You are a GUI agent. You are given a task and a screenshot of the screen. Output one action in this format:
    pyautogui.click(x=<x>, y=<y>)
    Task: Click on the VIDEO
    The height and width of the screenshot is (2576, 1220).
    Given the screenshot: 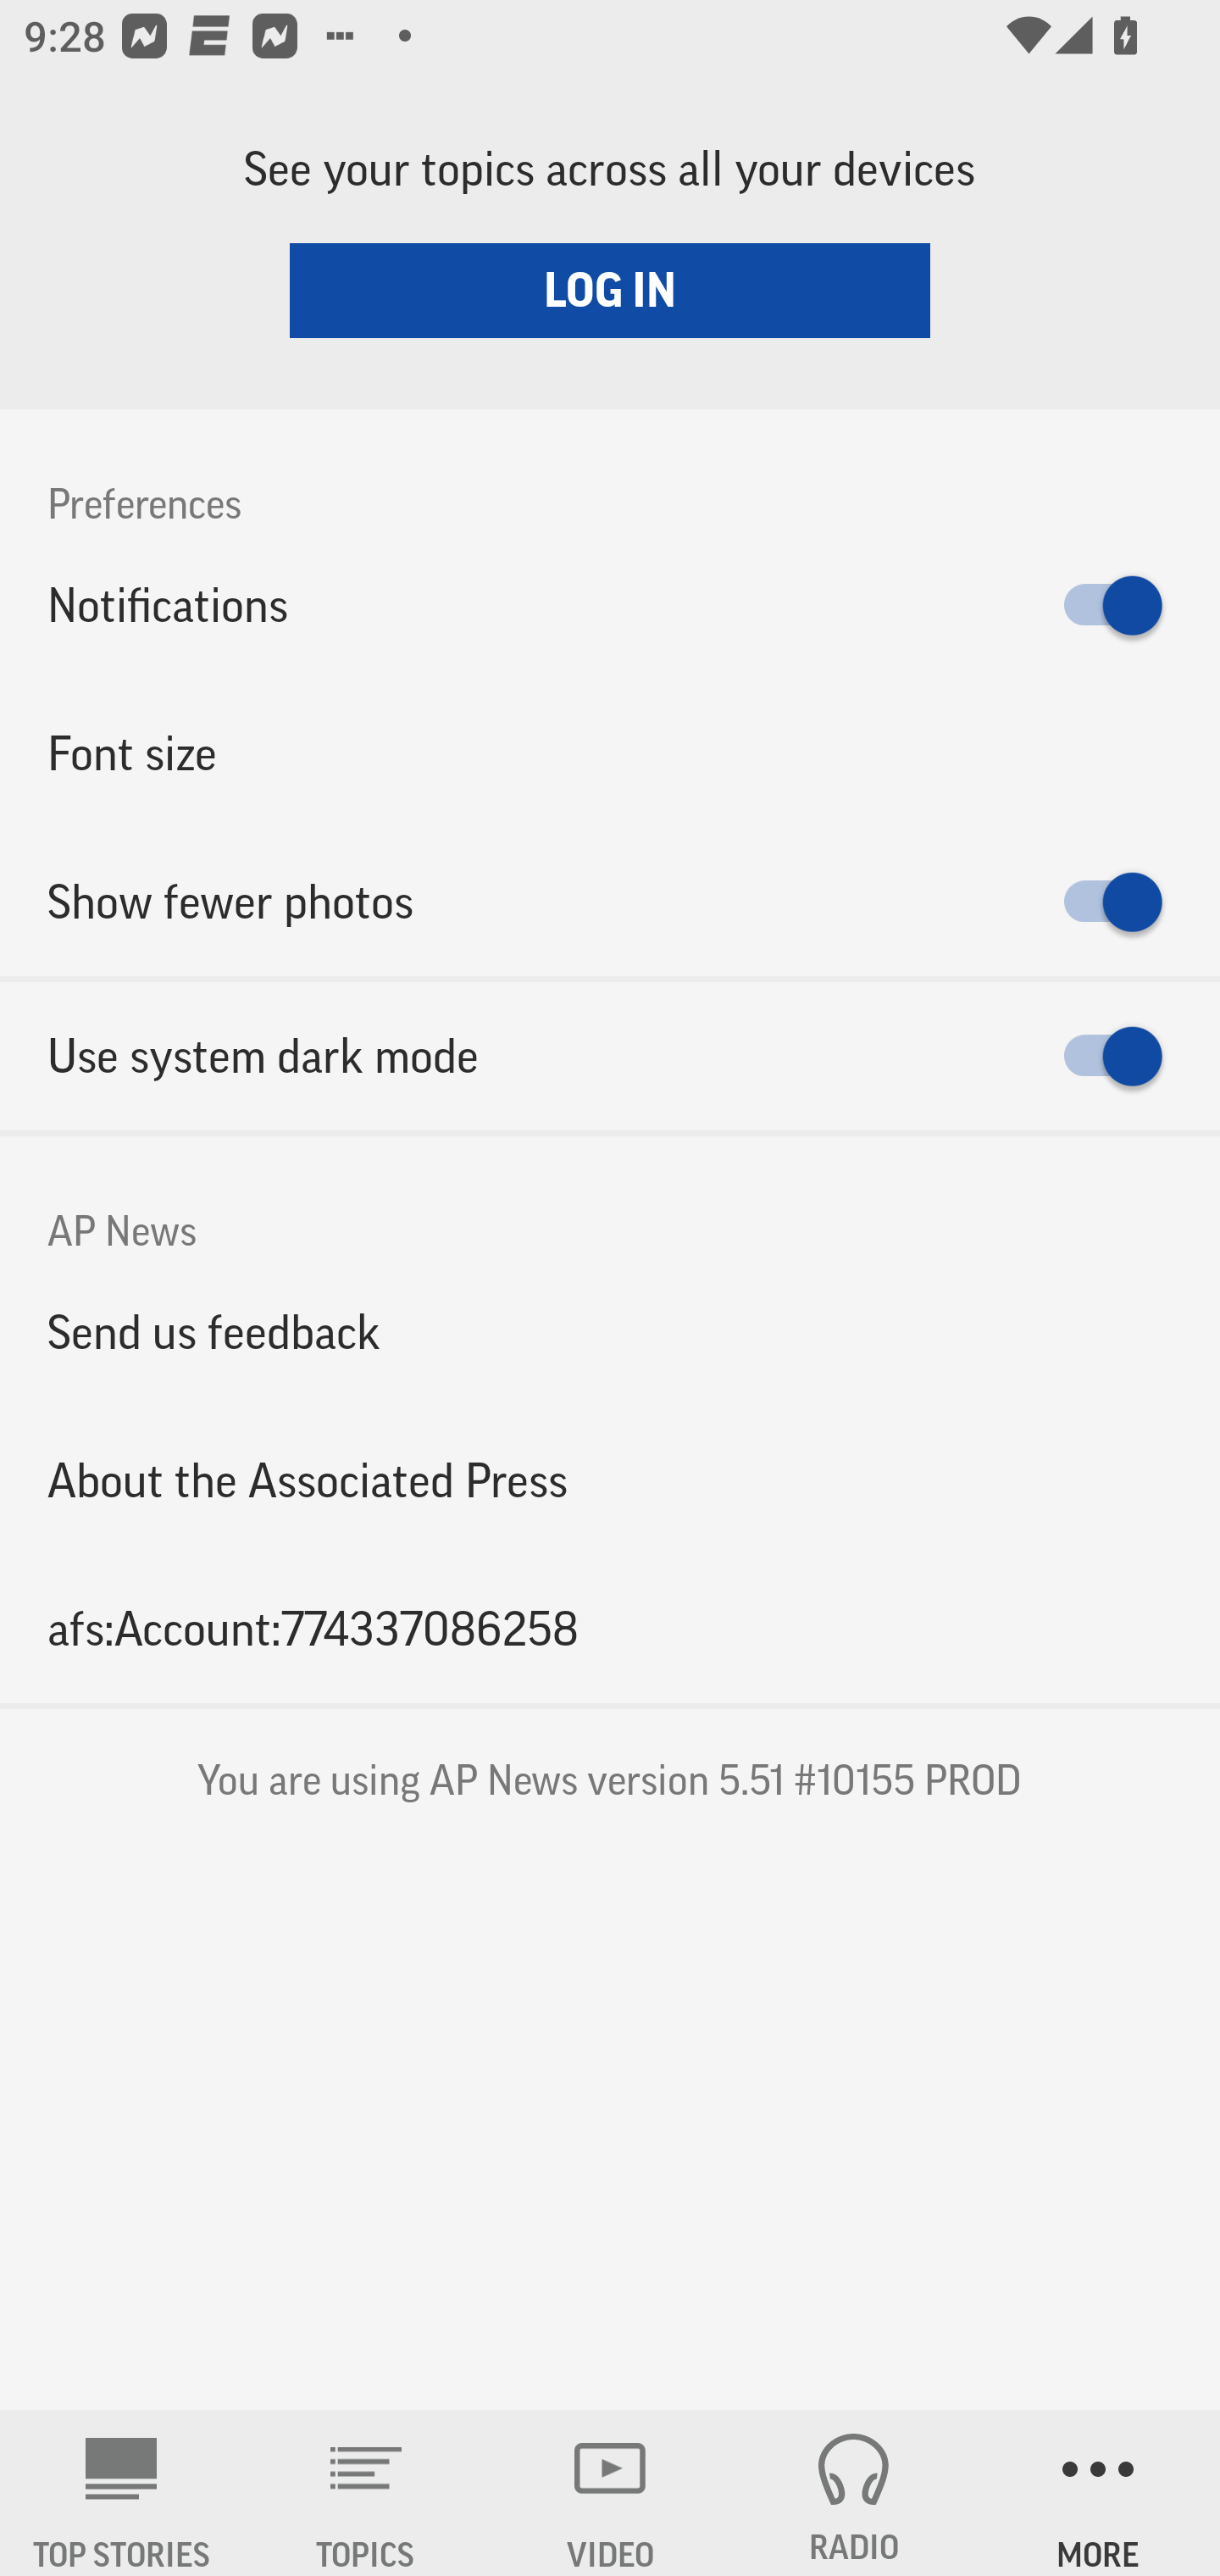 What is the action you would take?
    pyautogui.click(x=610, y=2493)
    